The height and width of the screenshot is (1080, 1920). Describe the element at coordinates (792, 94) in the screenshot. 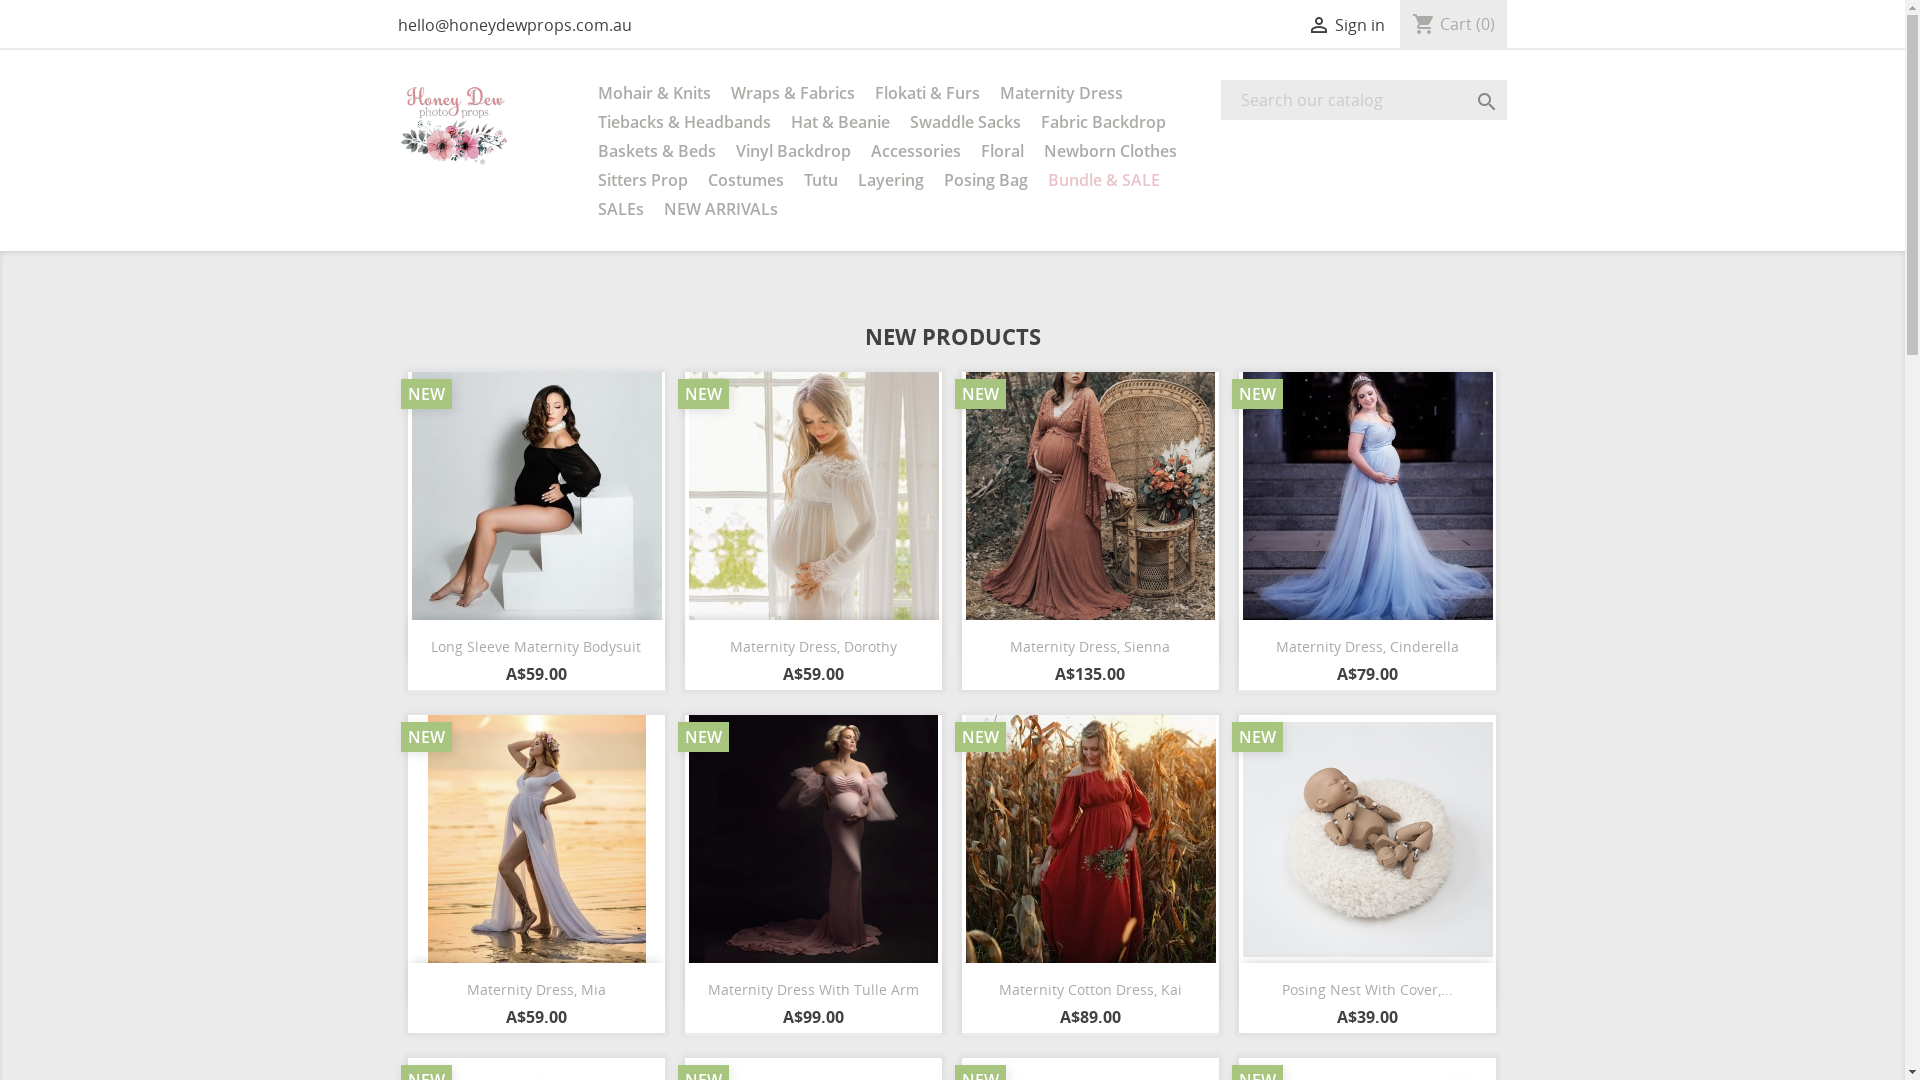

I see `Wraps & Fabrics` at that location.